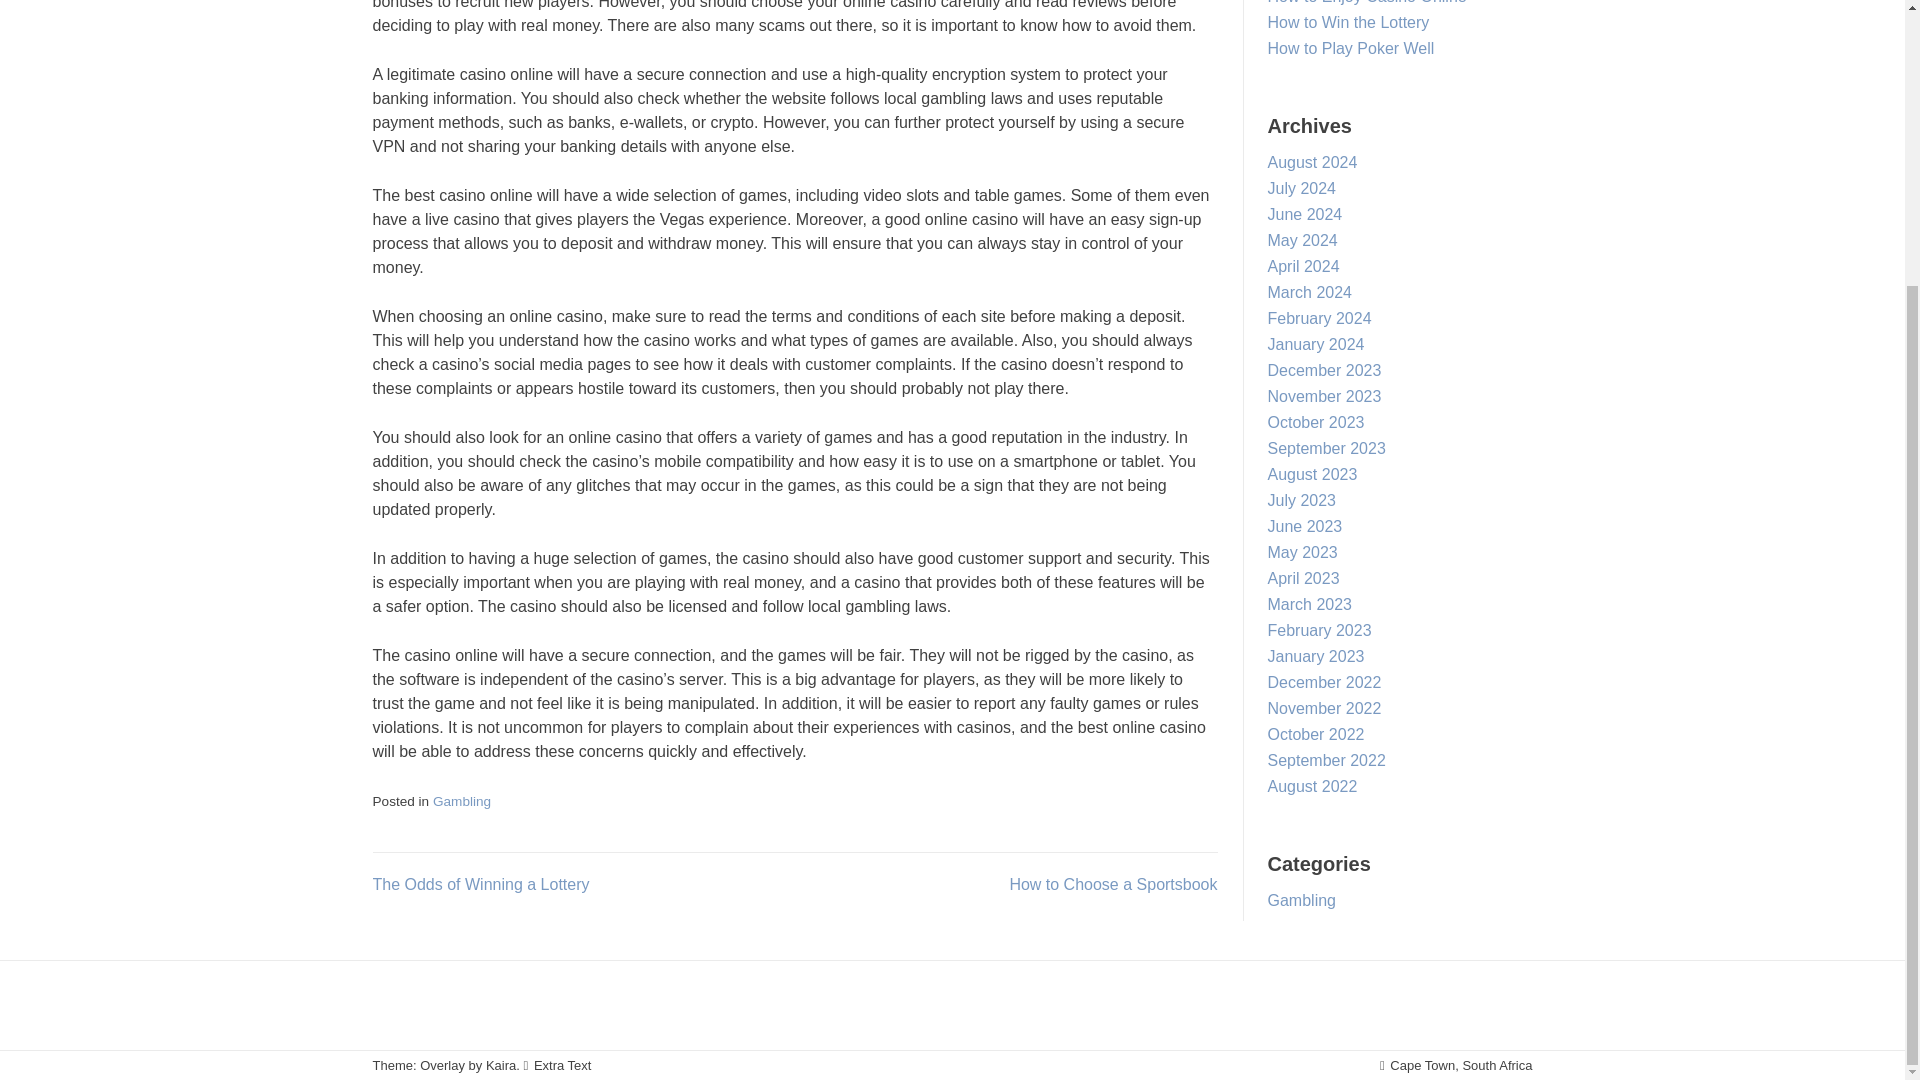  I want to click on November 2023, so click(1324, 396).